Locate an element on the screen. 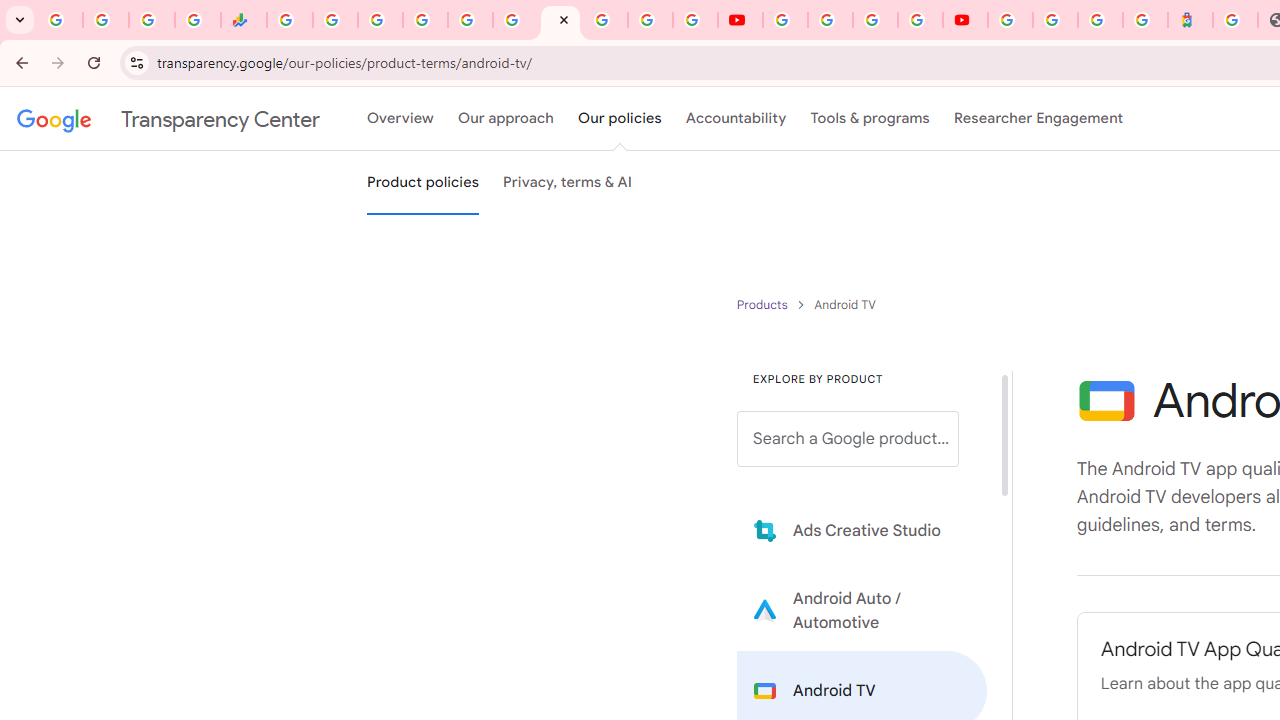 This screenshot has width=1280, height=720. Researcher Engagement is located at coordinates (1038, 119).